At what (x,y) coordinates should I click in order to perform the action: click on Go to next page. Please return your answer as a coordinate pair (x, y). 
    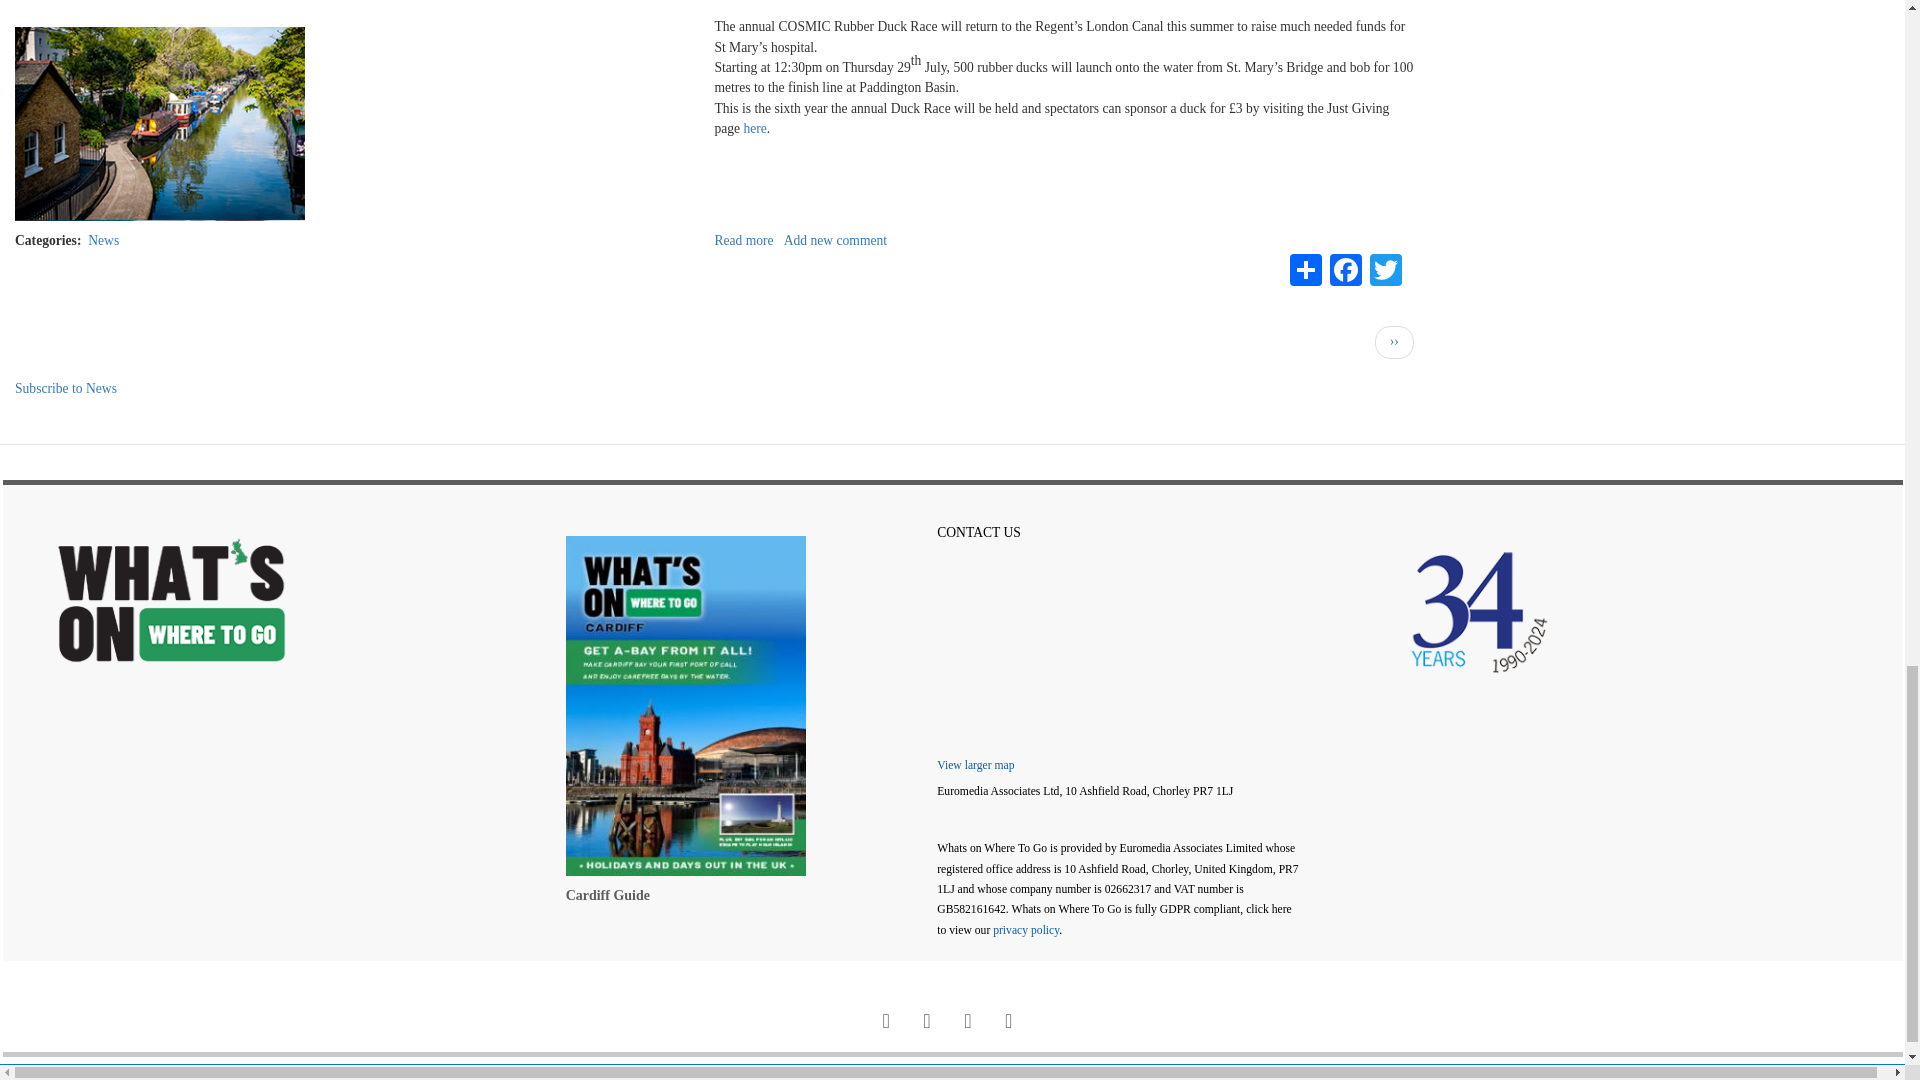
    Looking at the image, I should click on (1394, 342).